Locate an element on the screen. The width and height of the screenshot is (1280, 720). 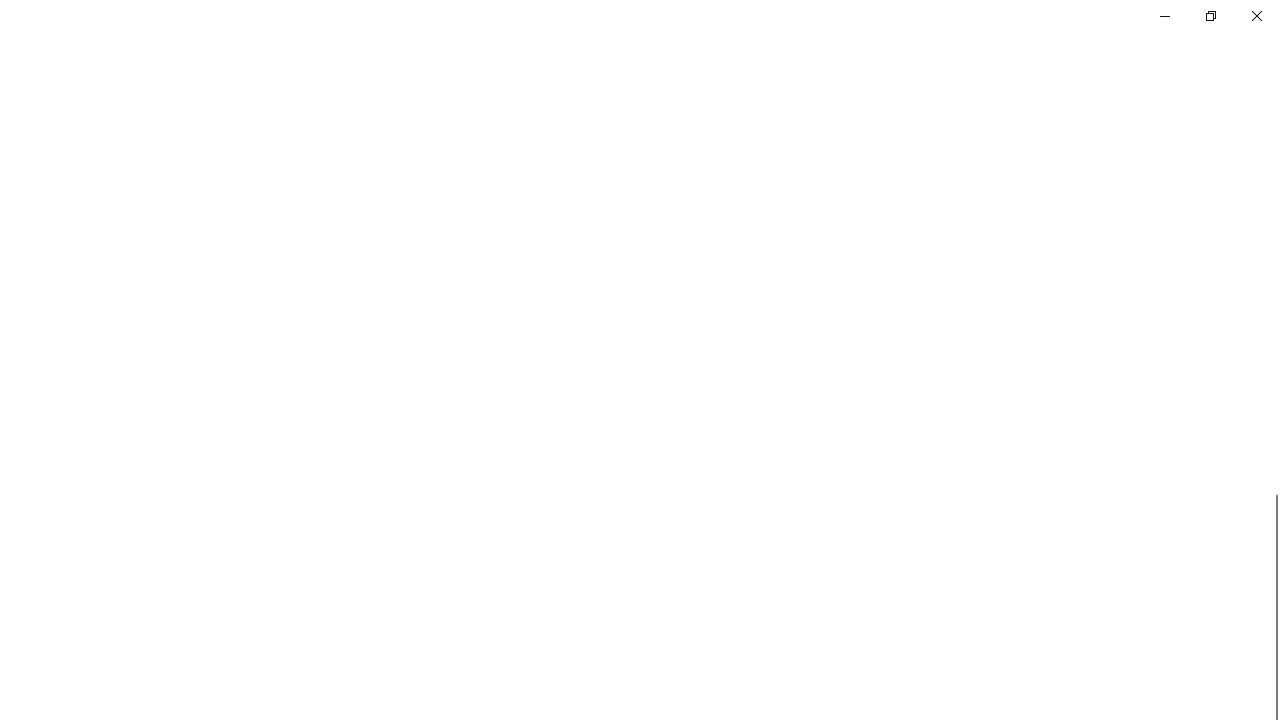
Vertical Small Decrease is located at coordinates (1272, 104).